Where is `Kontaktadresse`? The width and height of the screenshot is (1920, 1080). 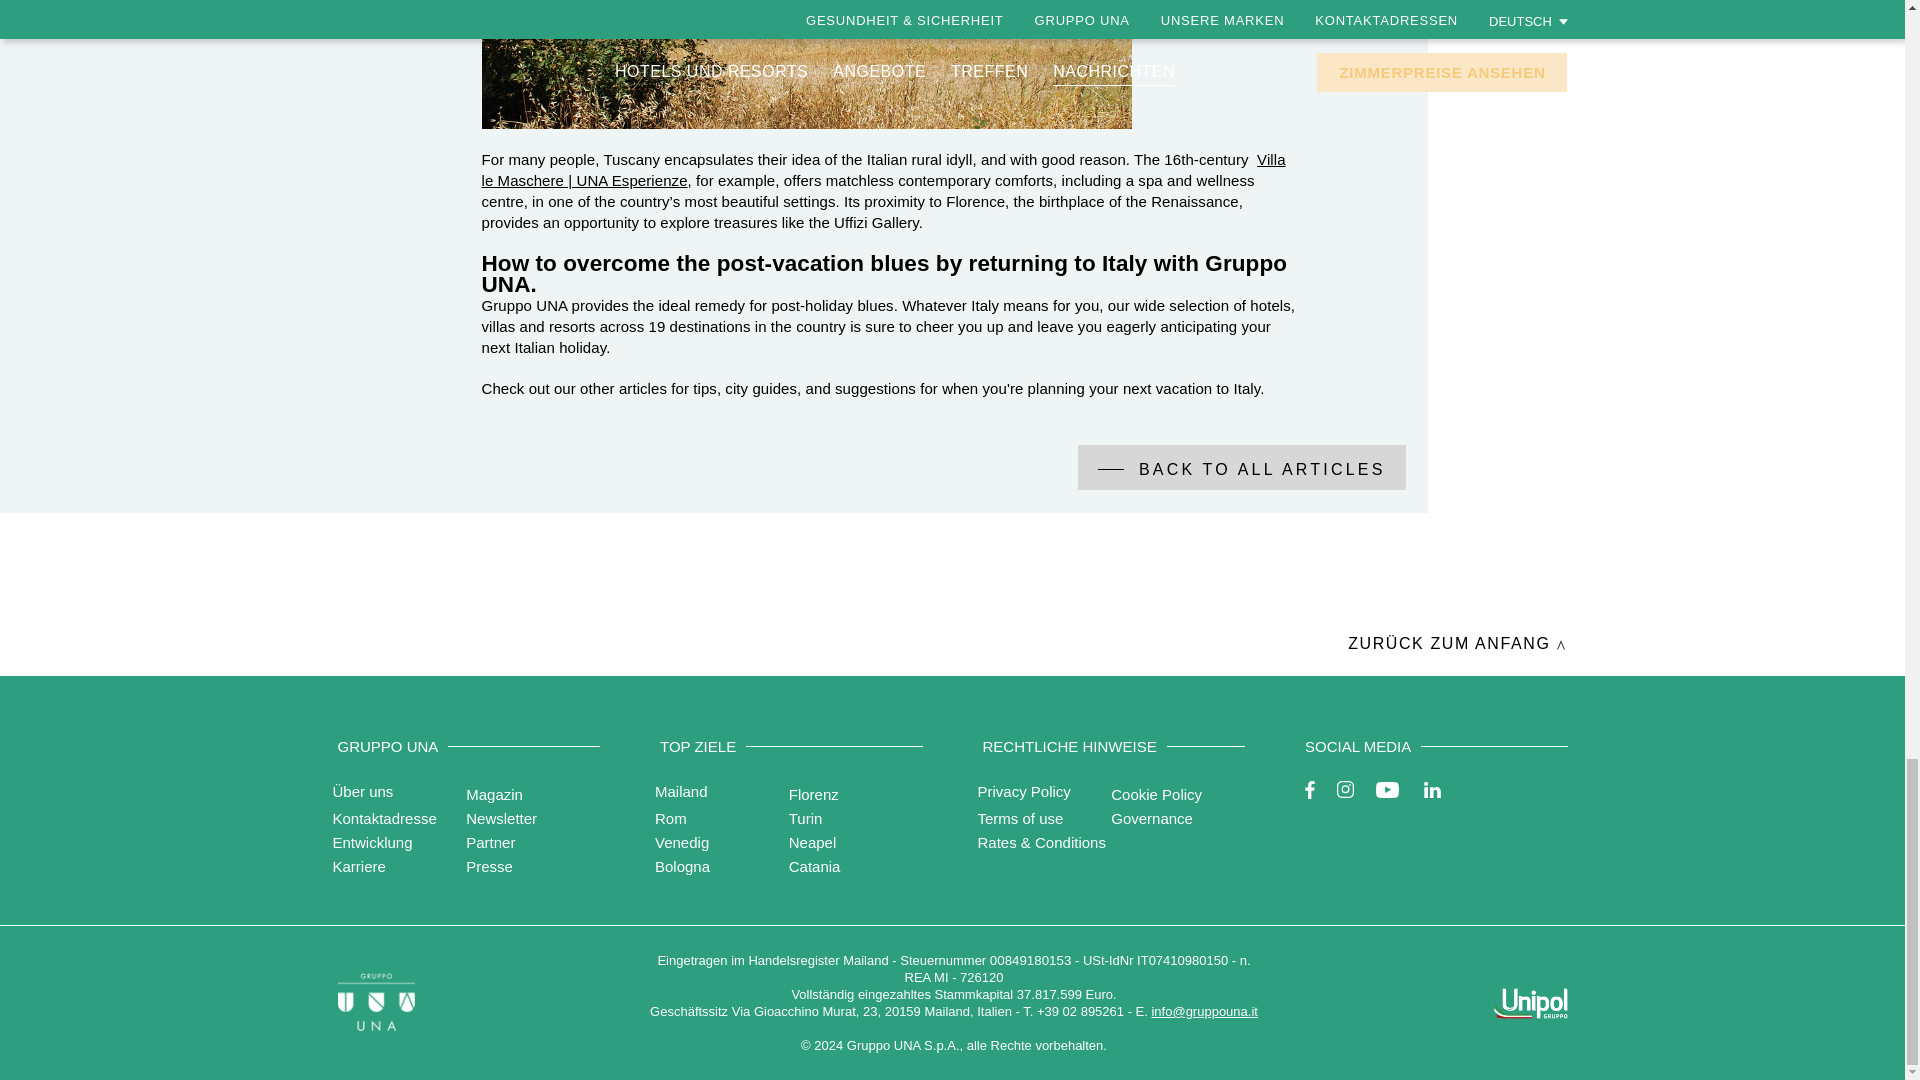 Kontaktadresse is located at coordinates (384, 818).